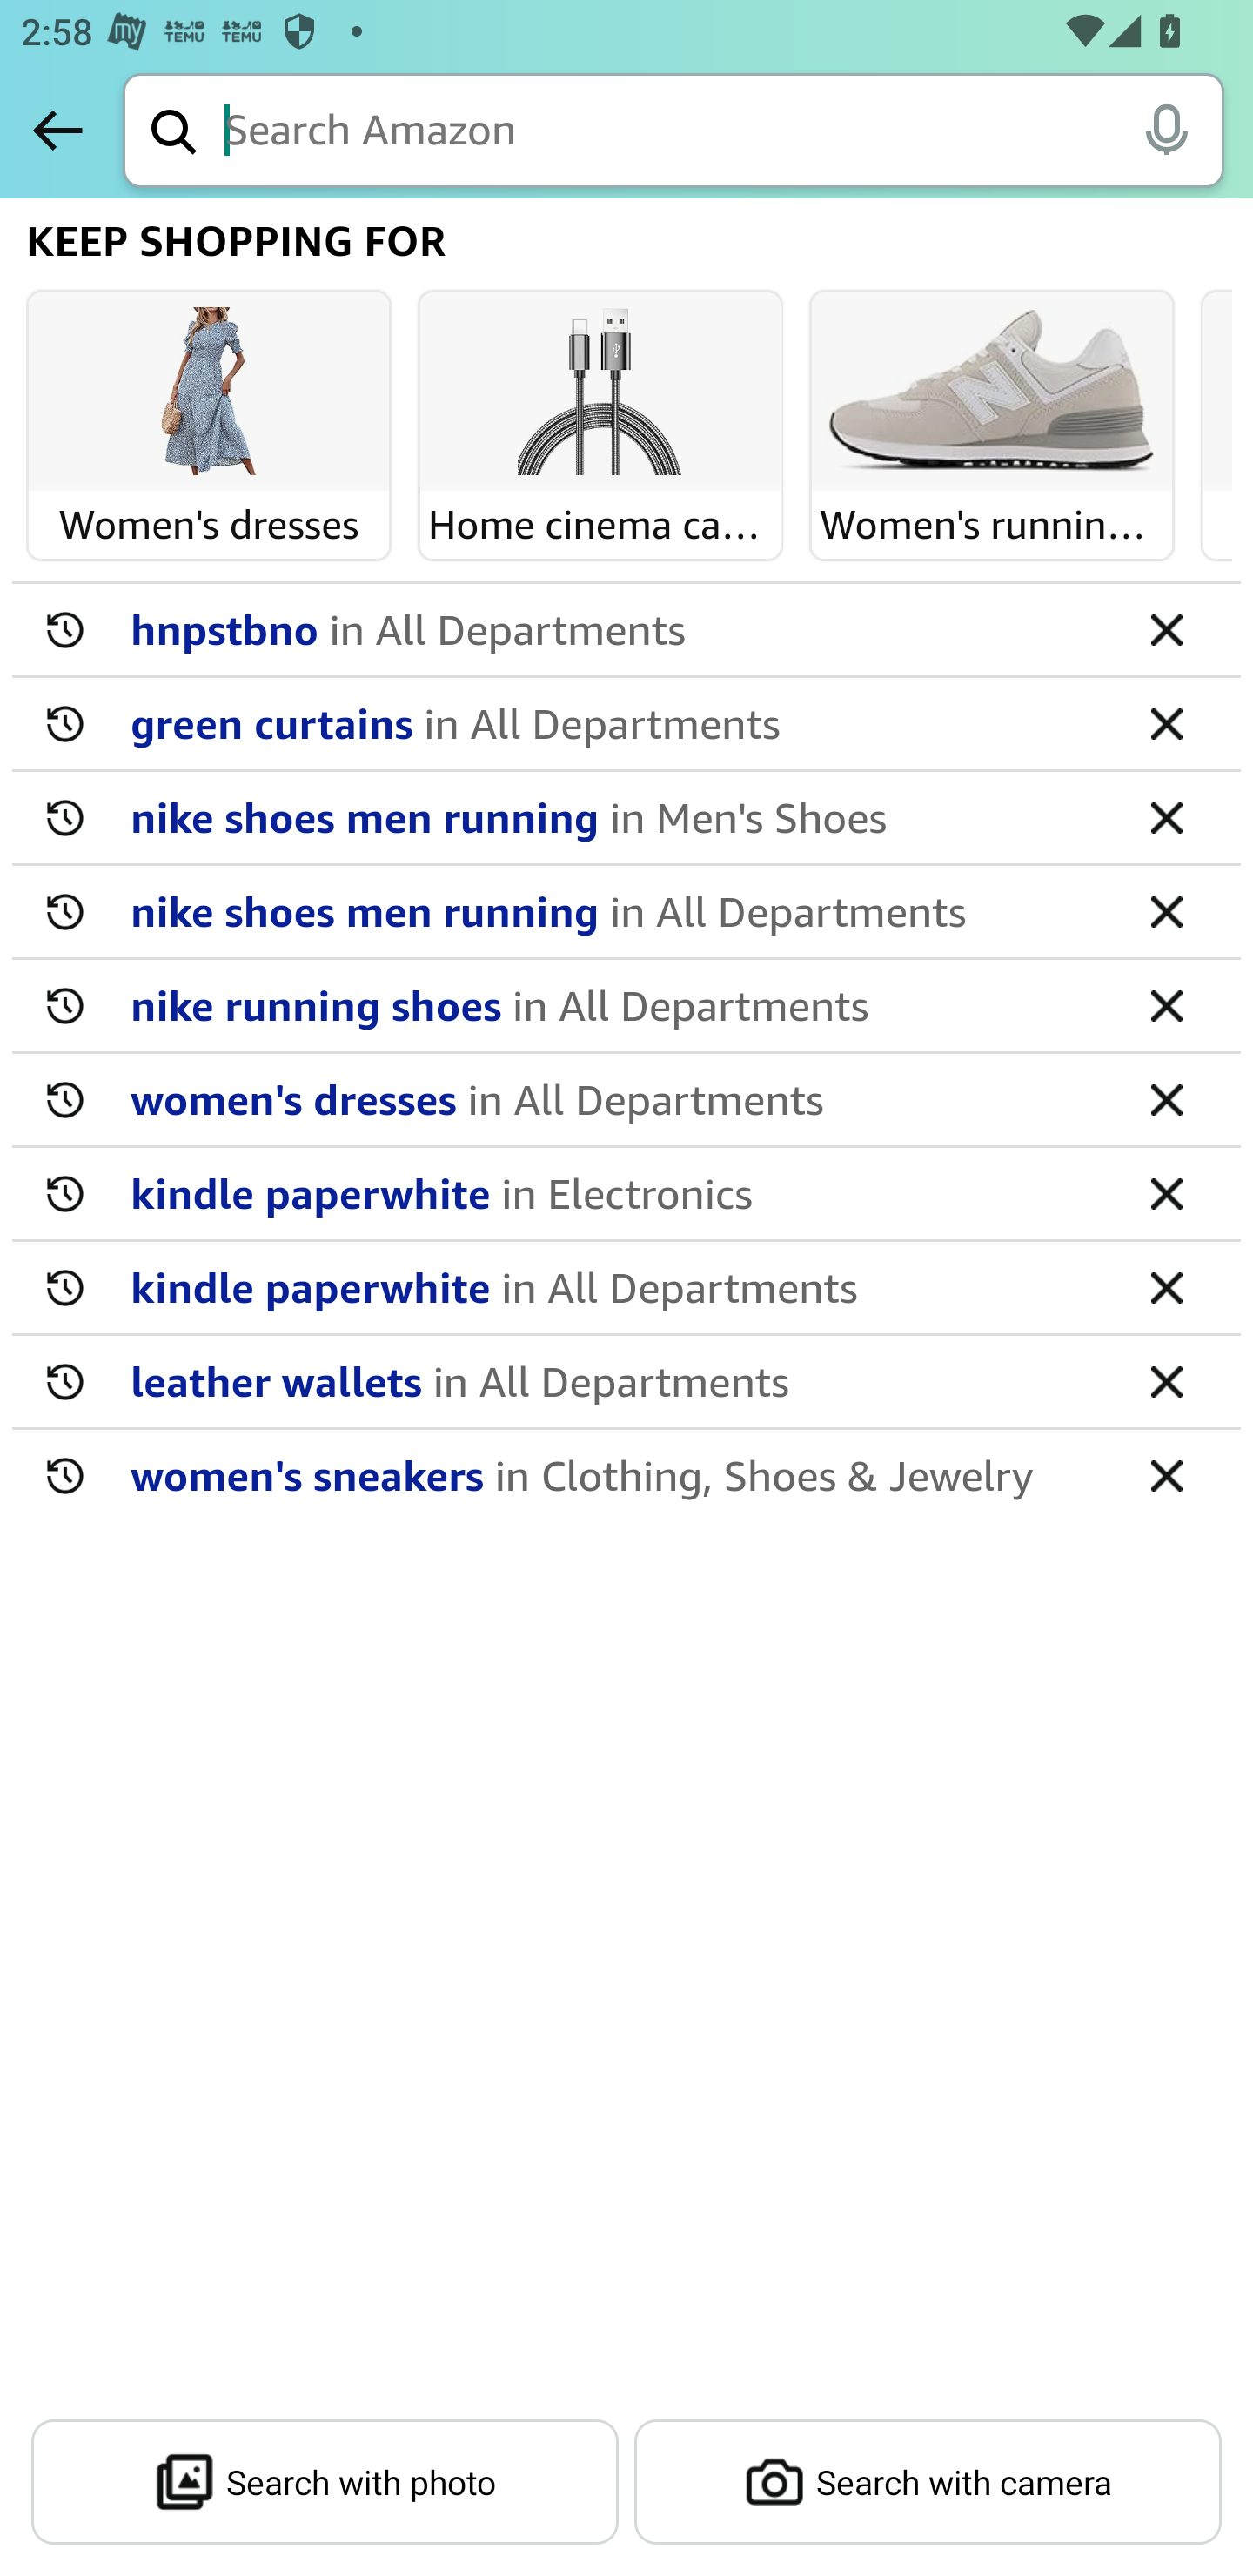  I want to click on Women's dresses, so click(209, 392).